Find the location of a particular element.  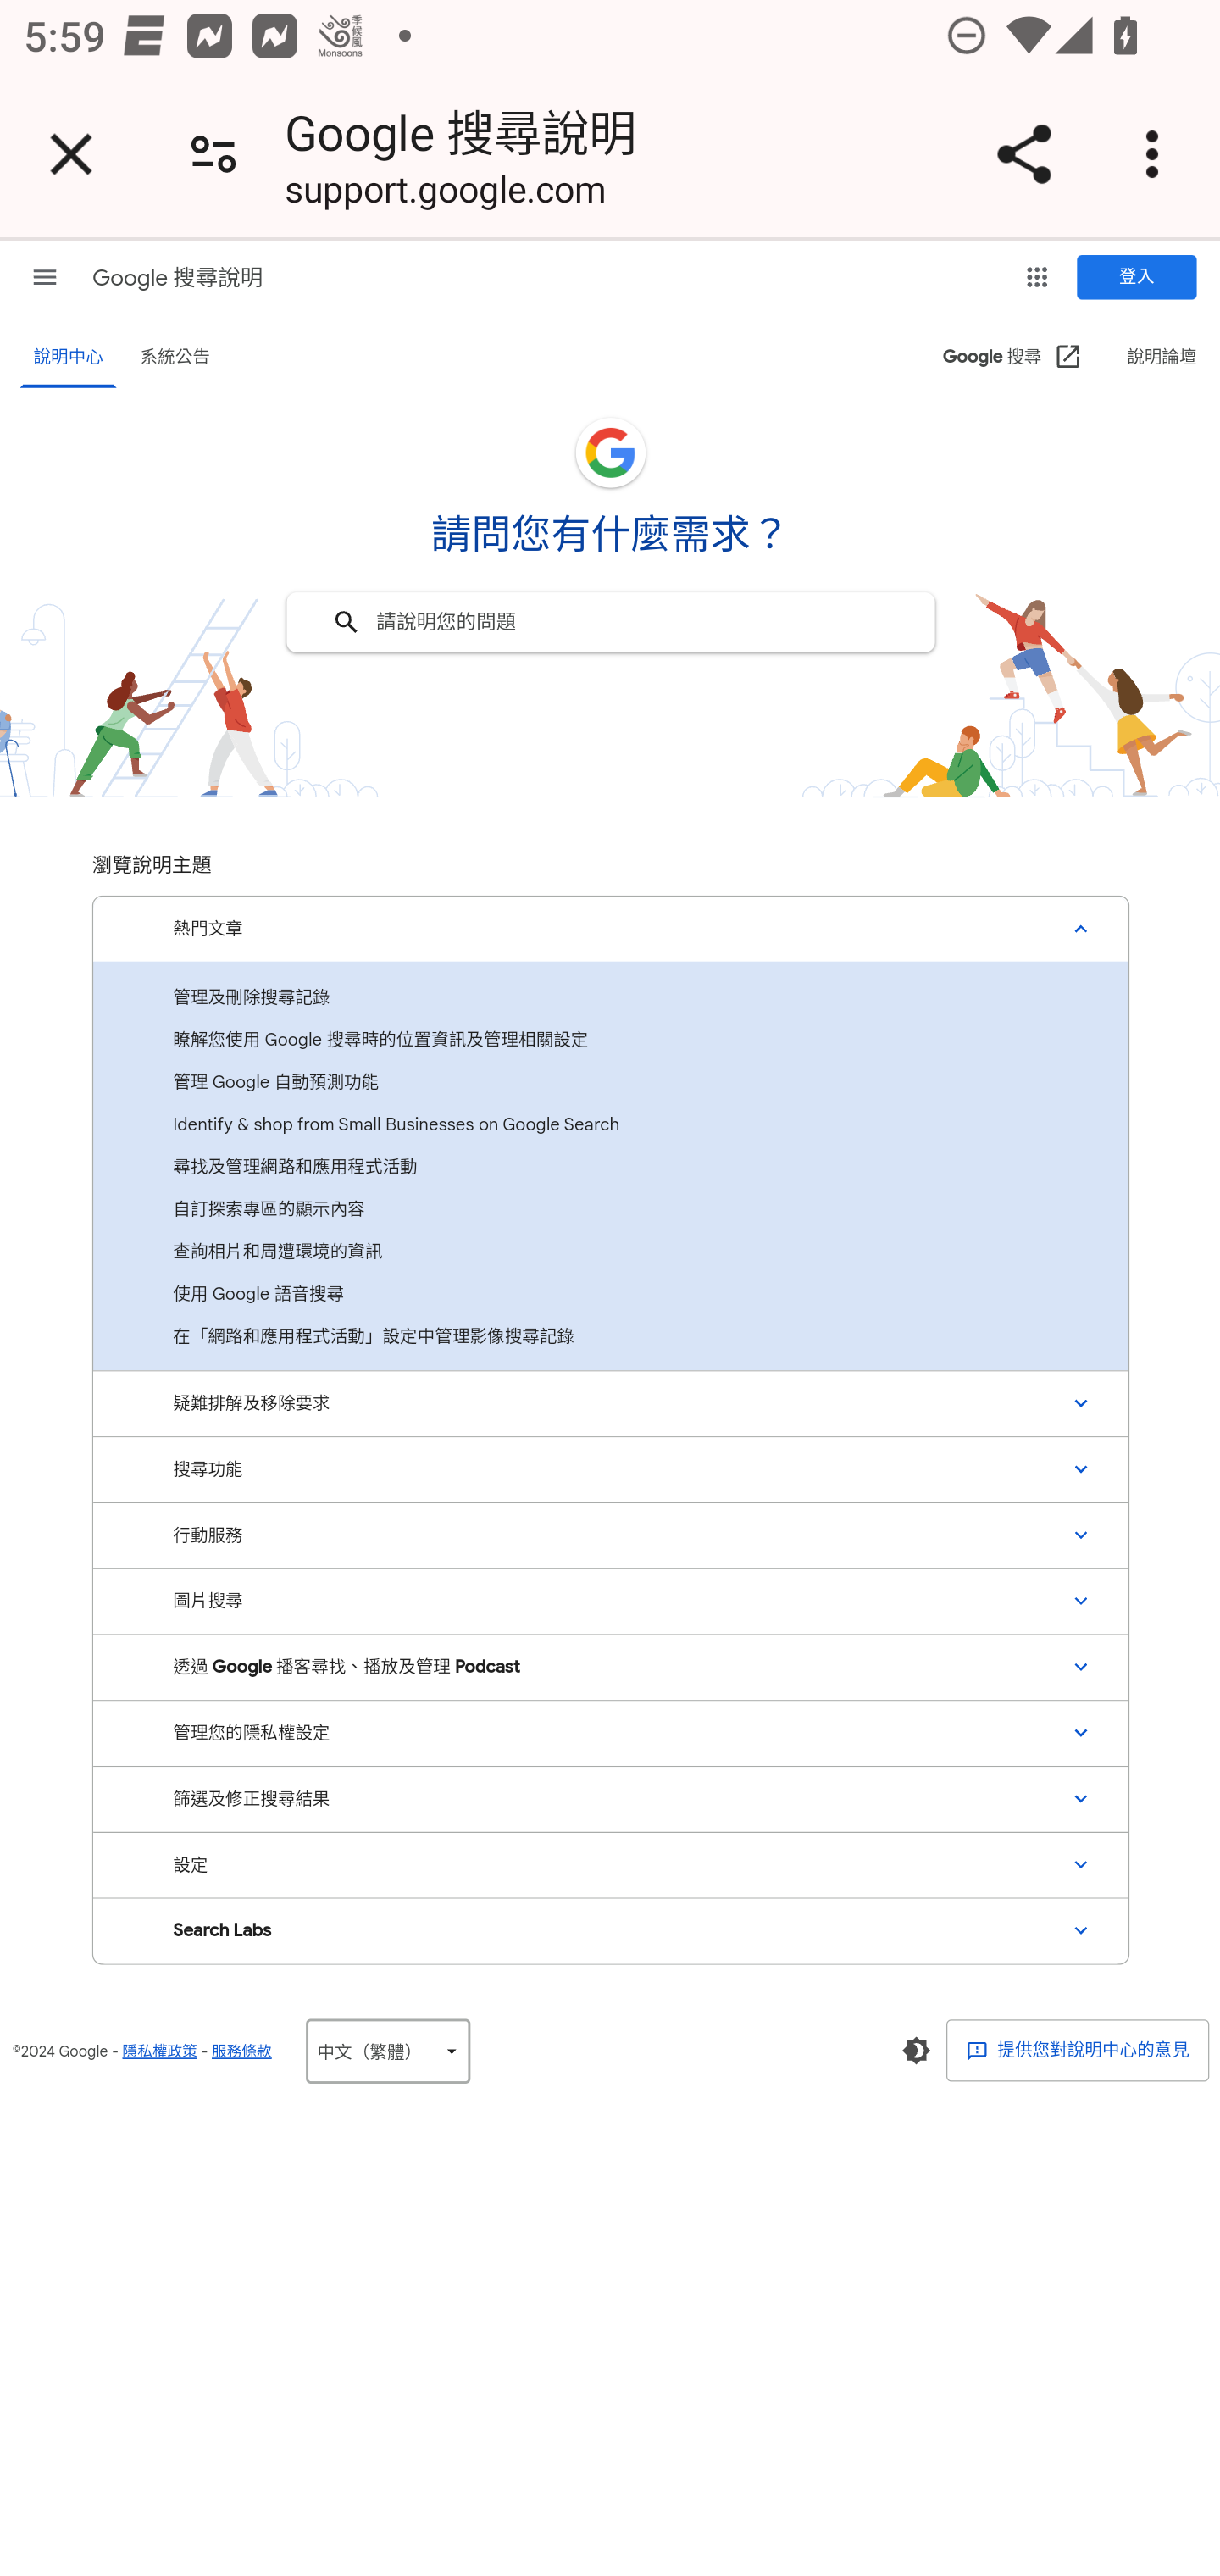

篩選及修正搜尋結果 is located at coordinates (610, 1798).